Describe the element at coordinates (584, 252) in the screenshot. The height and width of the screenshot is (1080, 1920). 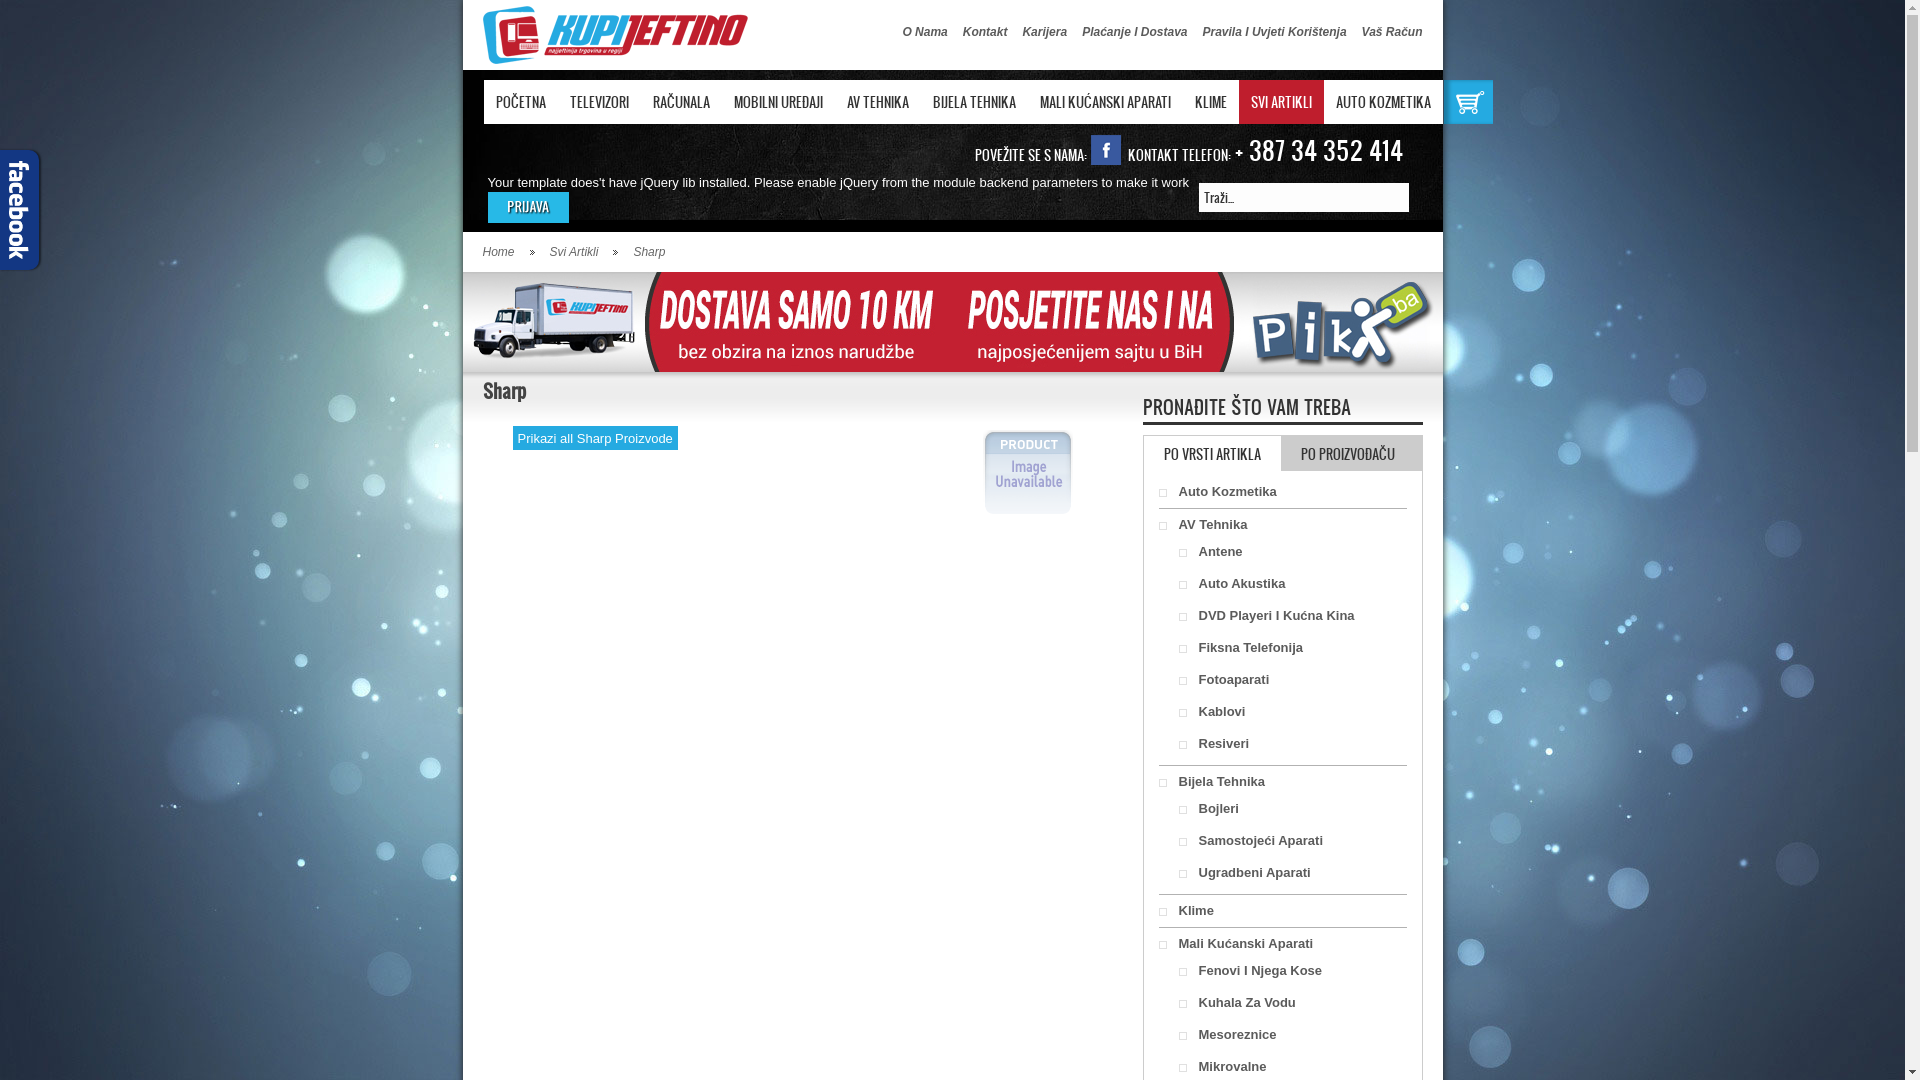
I see `Svi Artikli` at that location.